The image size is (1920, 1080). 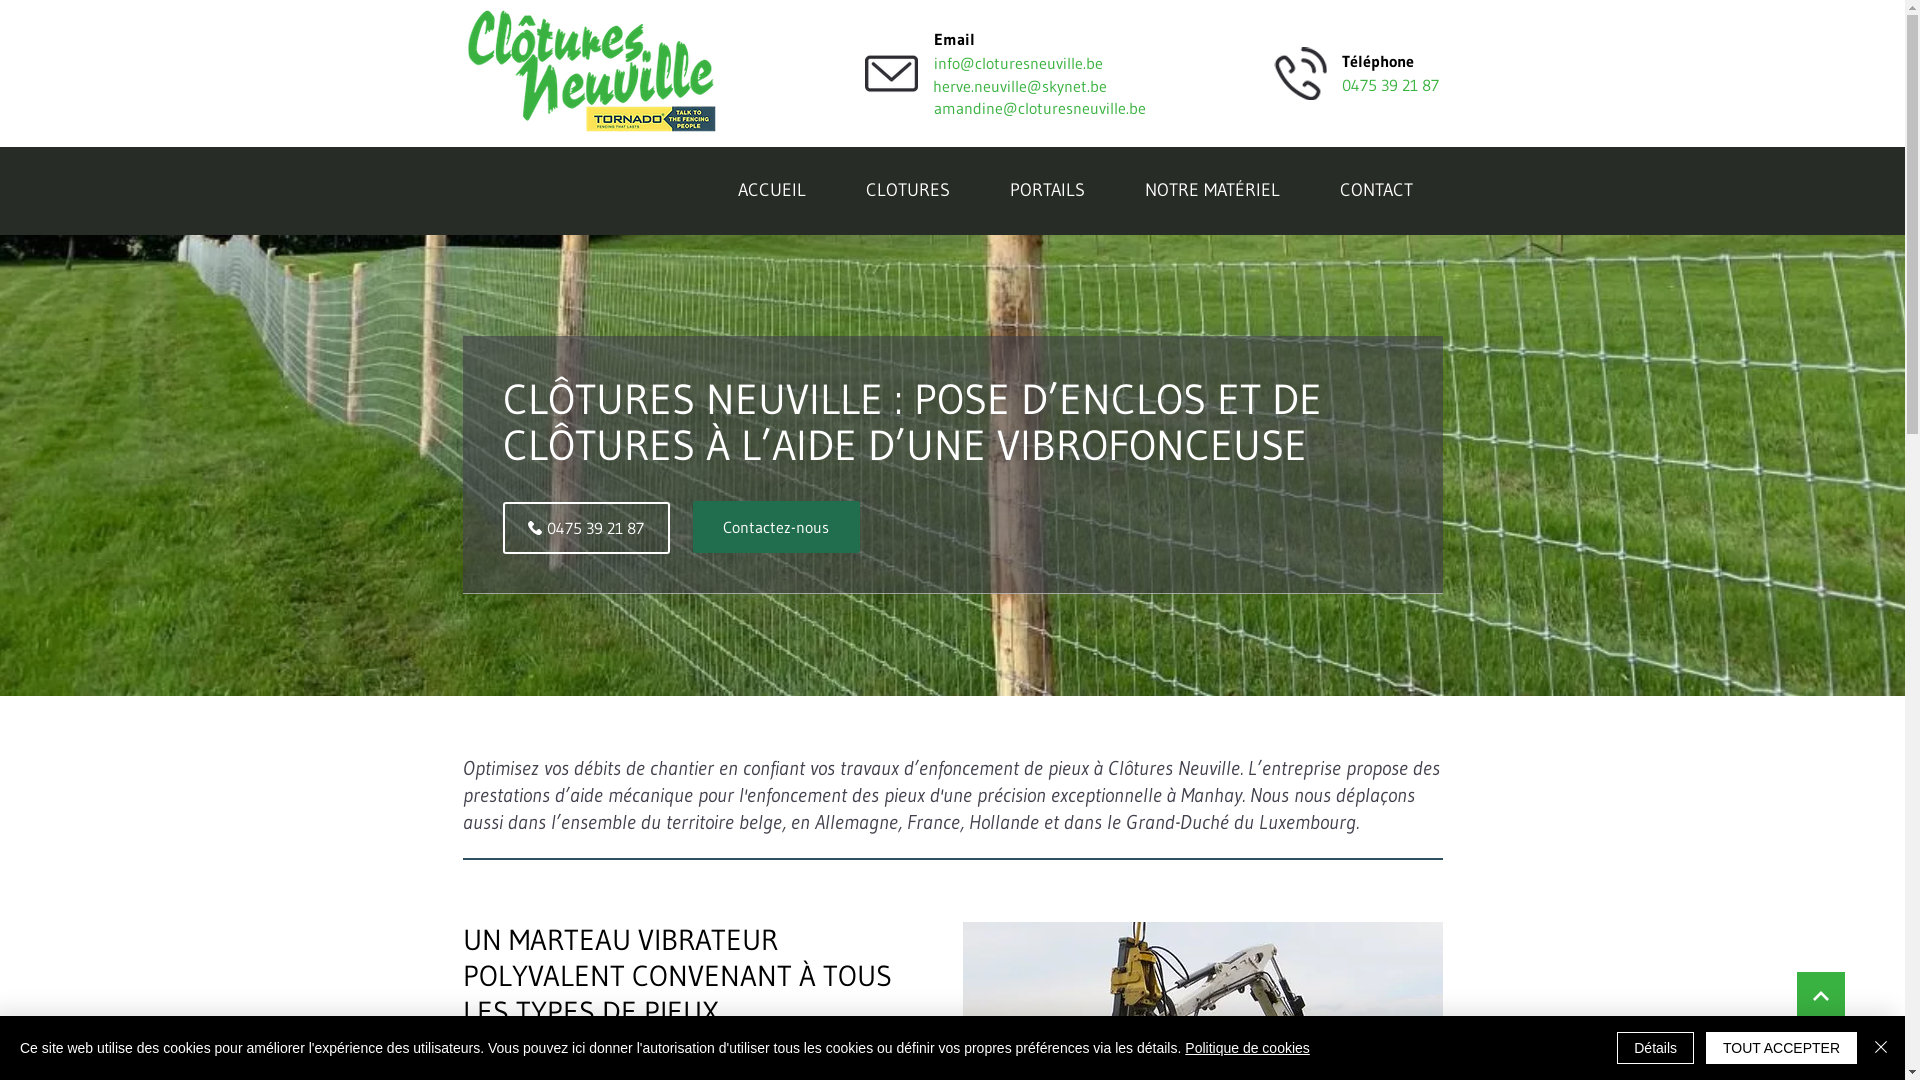 What do you see at coordinates (1047, 192) in the screenshot?
I see `PORTAILS` at bounding box center [1047, 192].